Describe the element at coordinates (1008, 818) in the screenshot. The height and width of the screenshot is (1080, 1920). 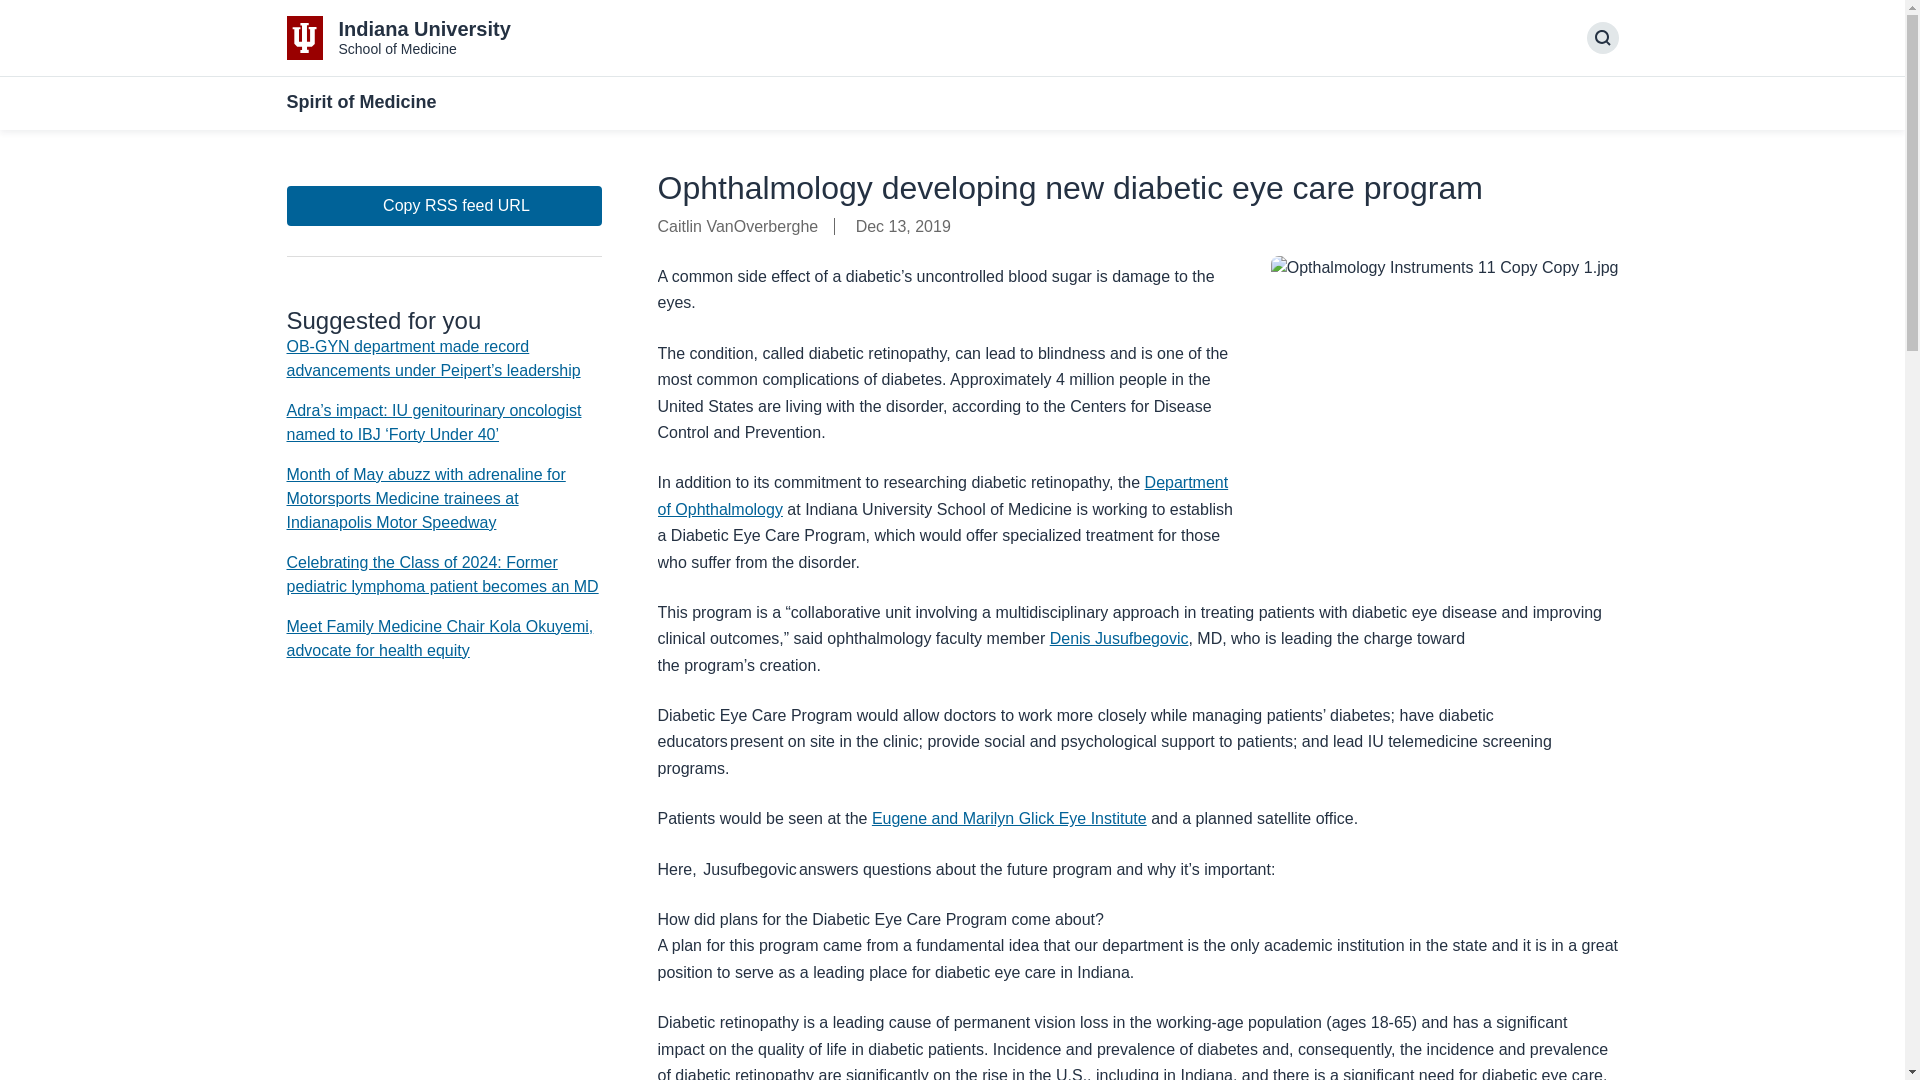
I see `Eugene and Marilyn Glick Eye Institute` at that location.